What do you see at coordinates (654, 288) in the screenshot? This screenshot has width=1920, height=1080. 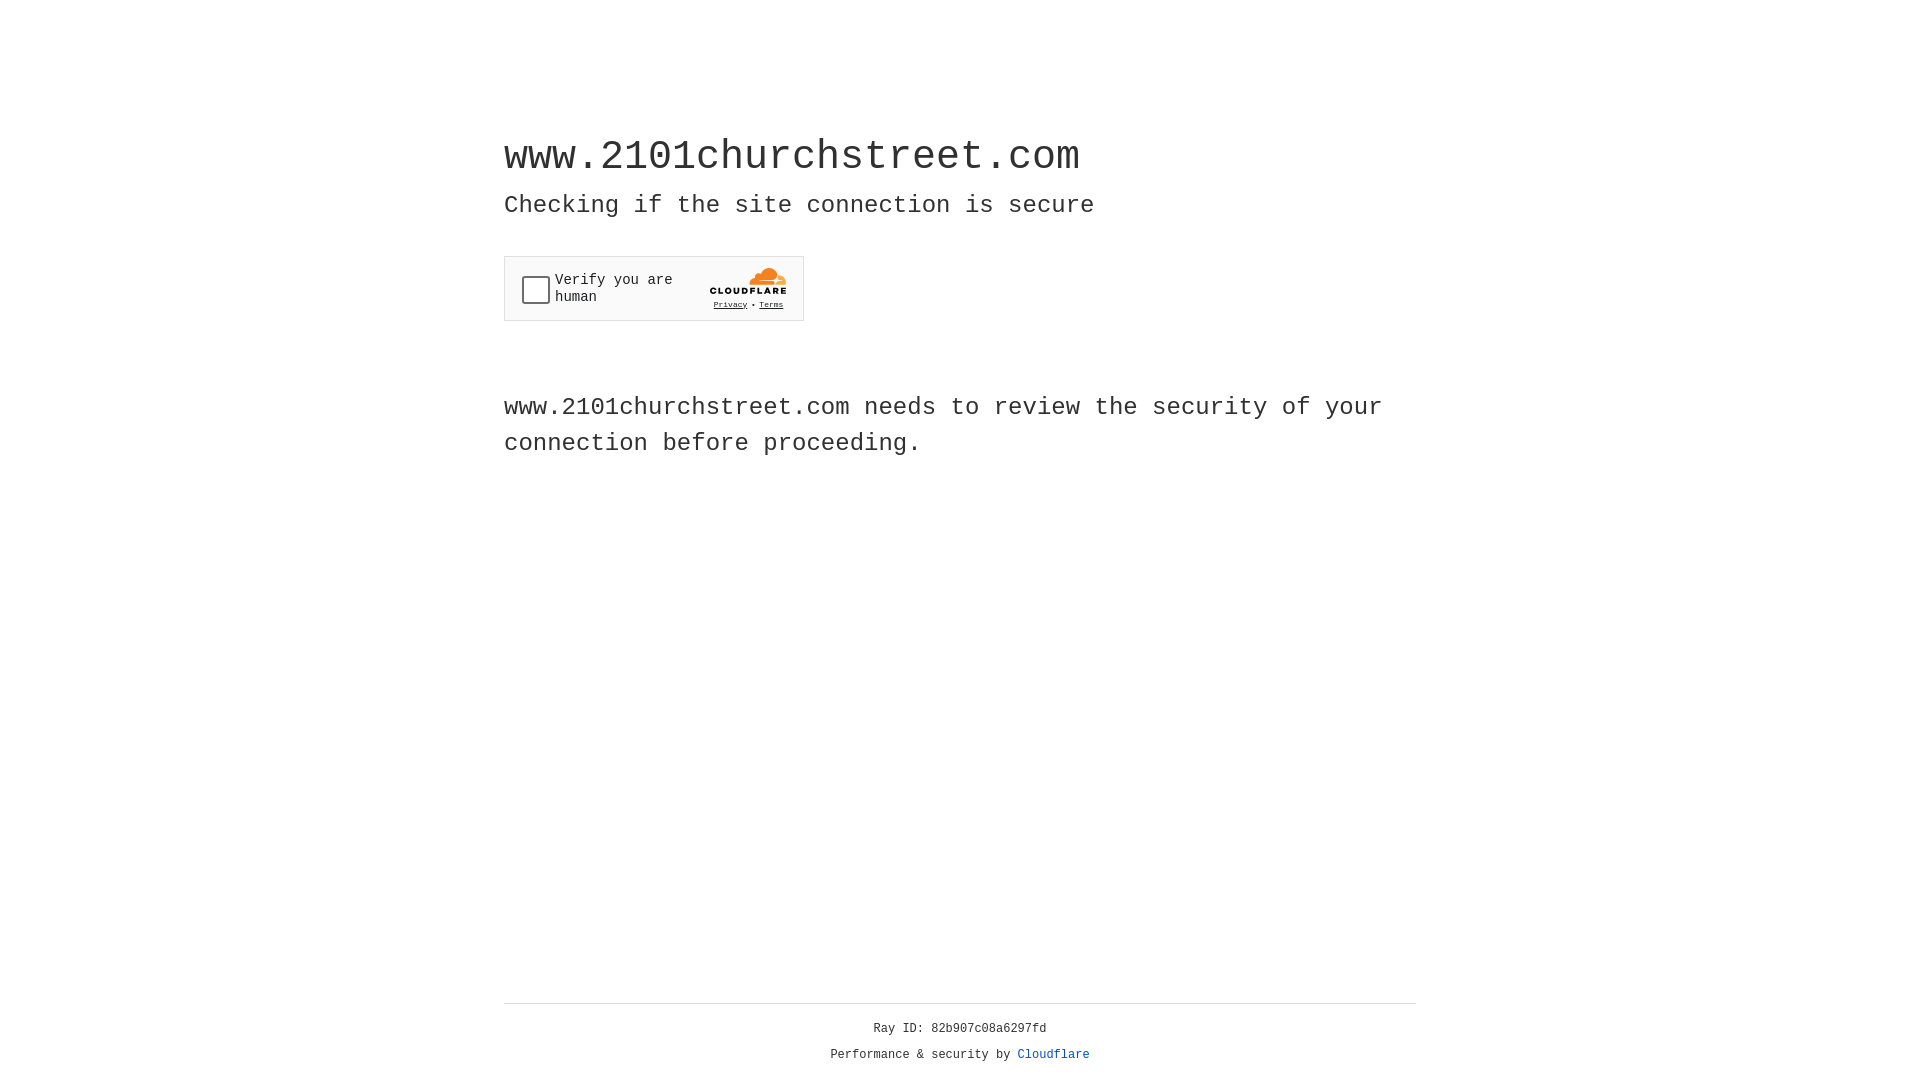 I see `Widget containing a Cloudflare security challenge` at bounding box center [654, 288].